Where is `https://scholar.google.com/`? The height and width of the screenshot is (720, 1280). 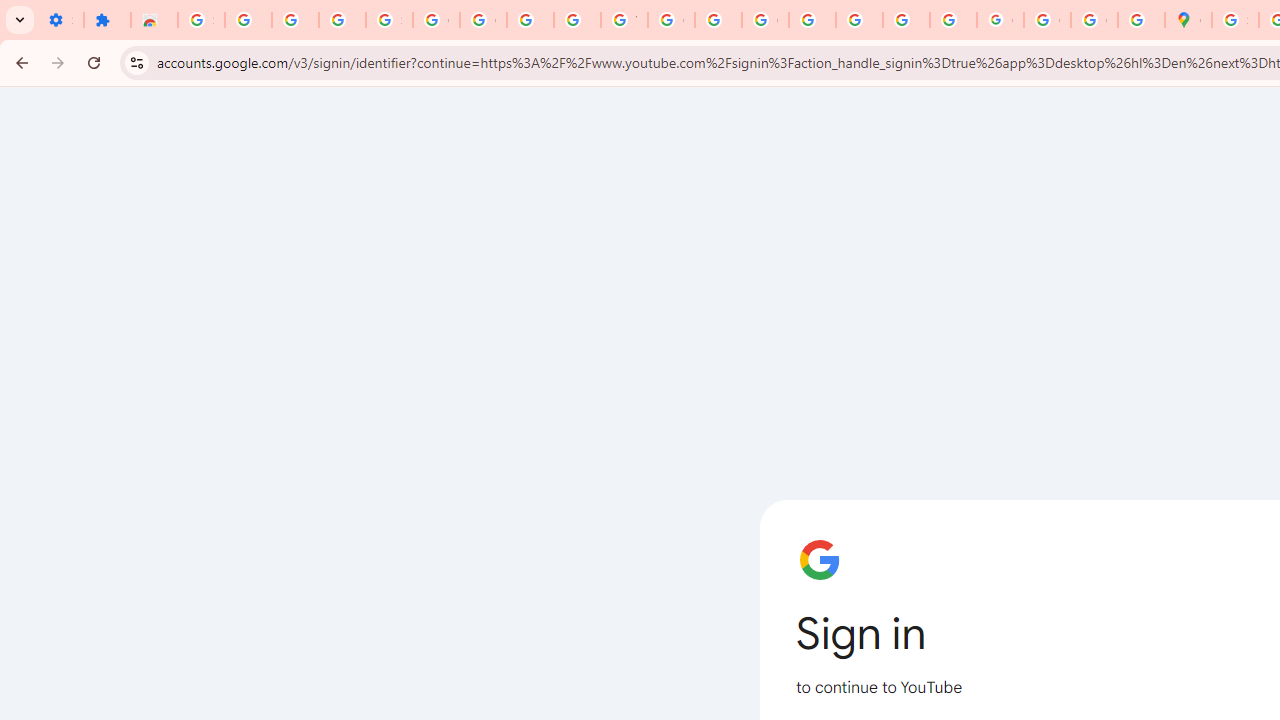
https://scholar.google.com/ is located at coordinates (718, 20).